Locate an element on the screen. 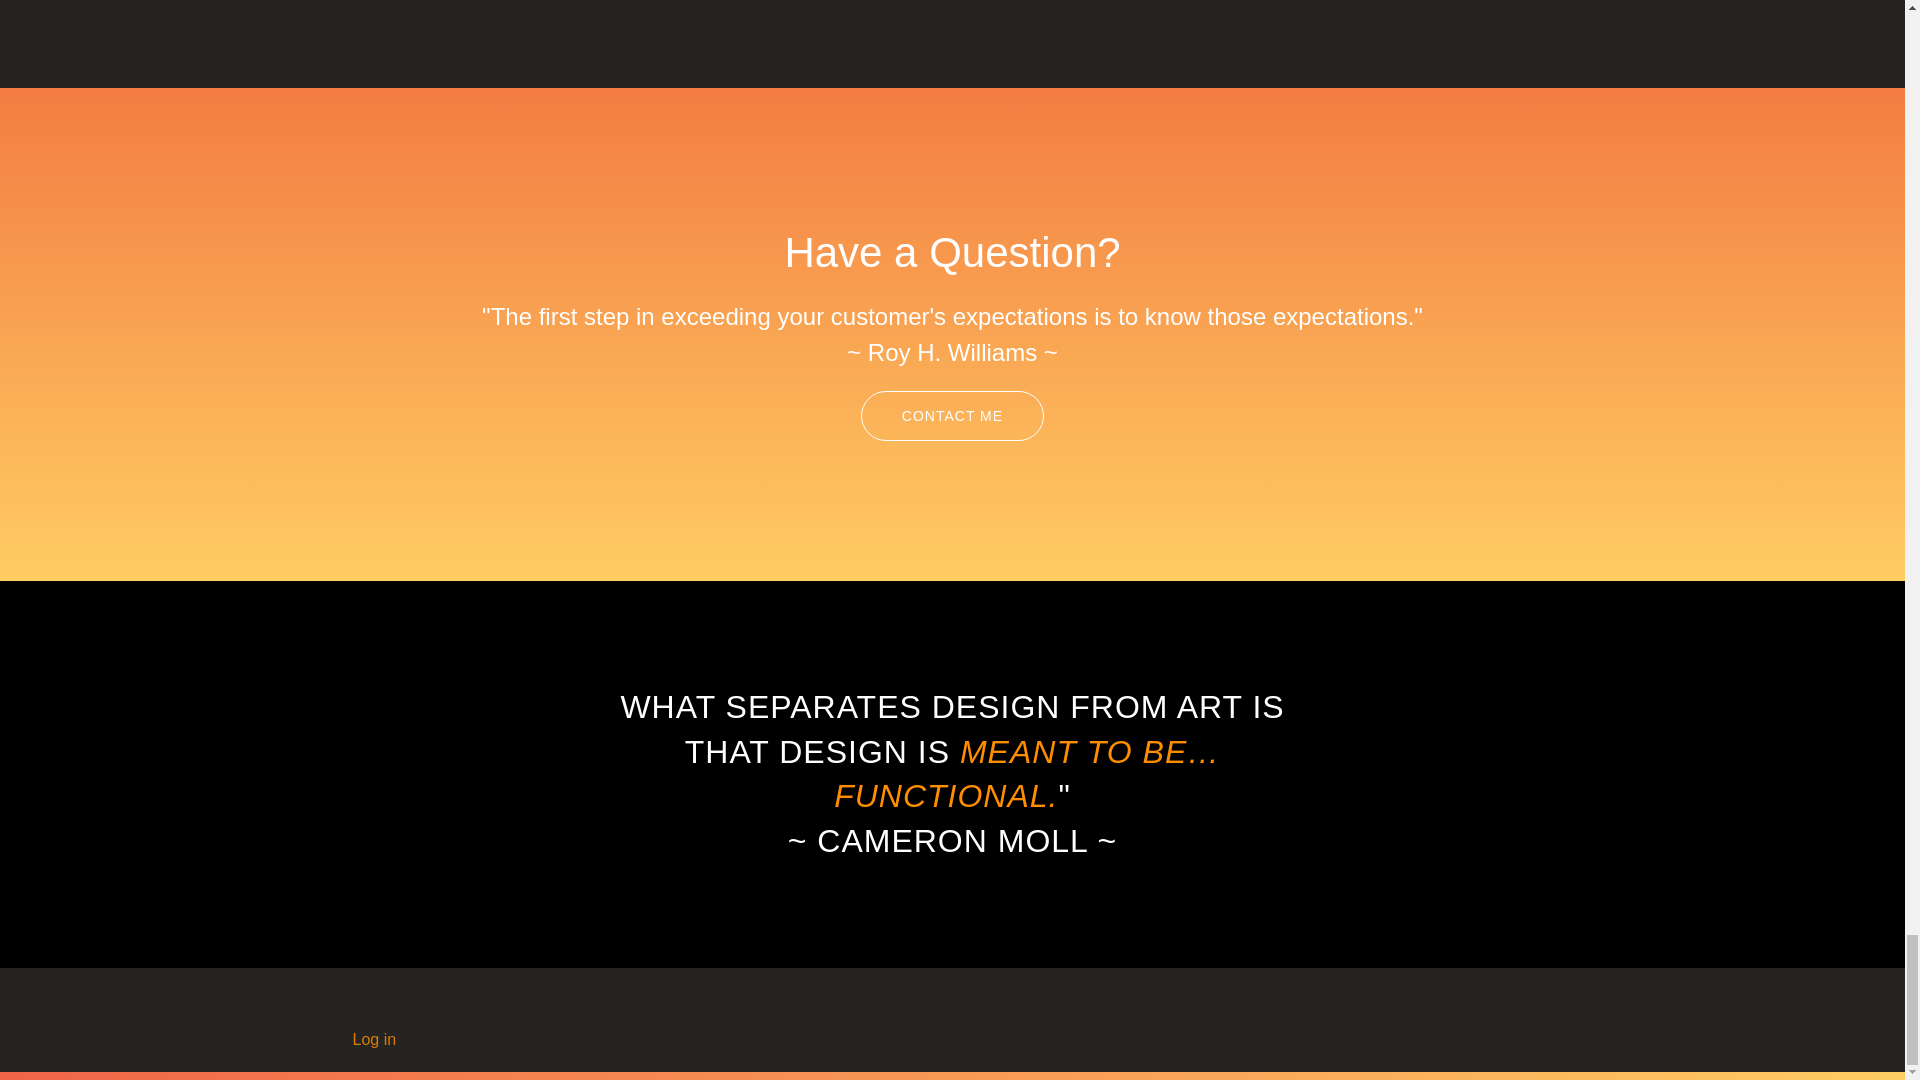  Log in is located at coordinates (373, 1039).